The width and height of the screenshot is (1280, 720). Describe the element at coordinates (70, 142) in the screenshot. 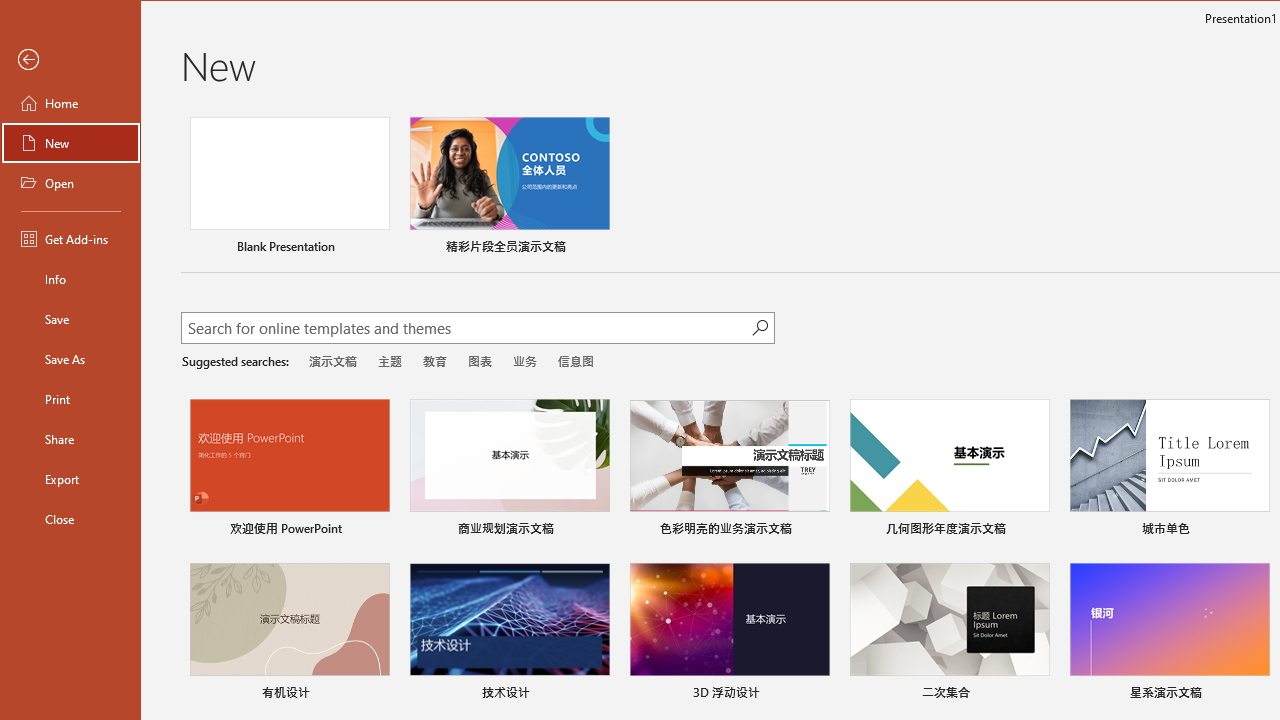

I see `New` at that location.